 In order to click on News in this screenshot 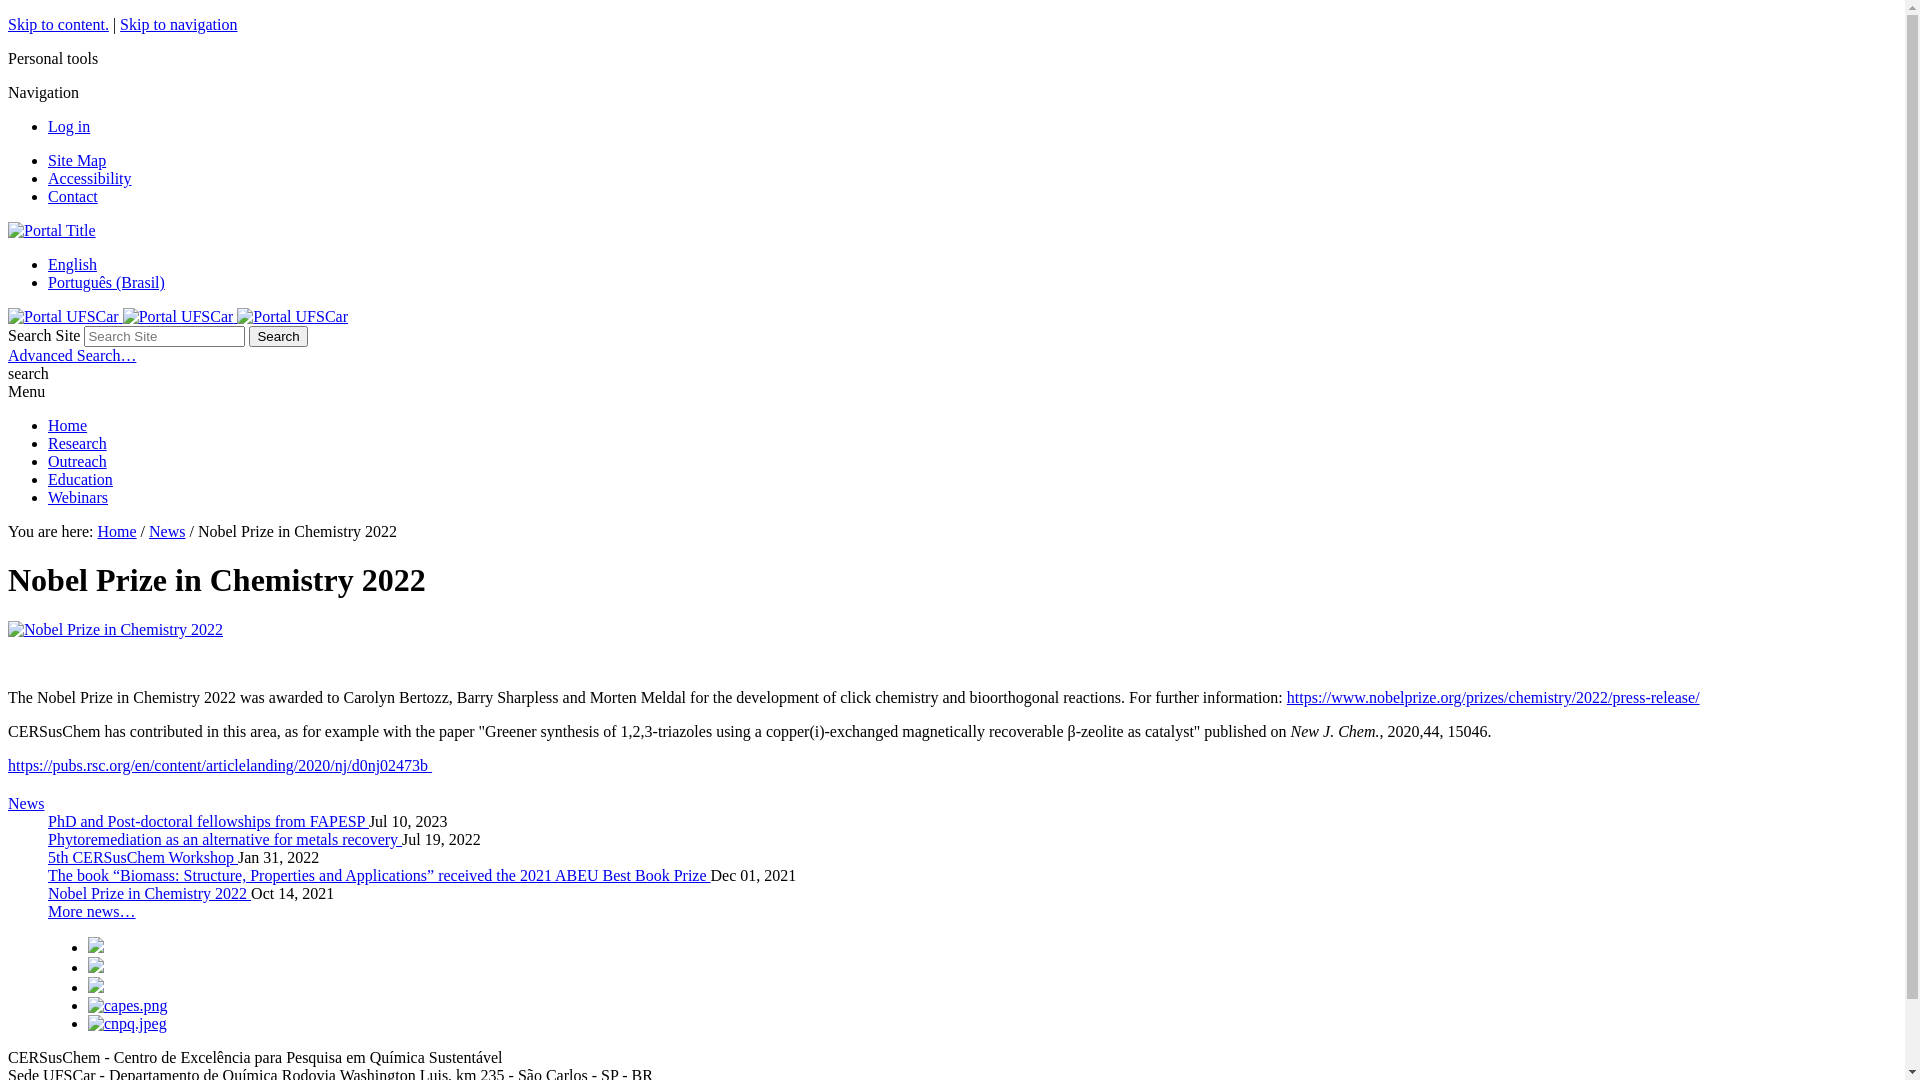, I will do `click(167, 532)`.